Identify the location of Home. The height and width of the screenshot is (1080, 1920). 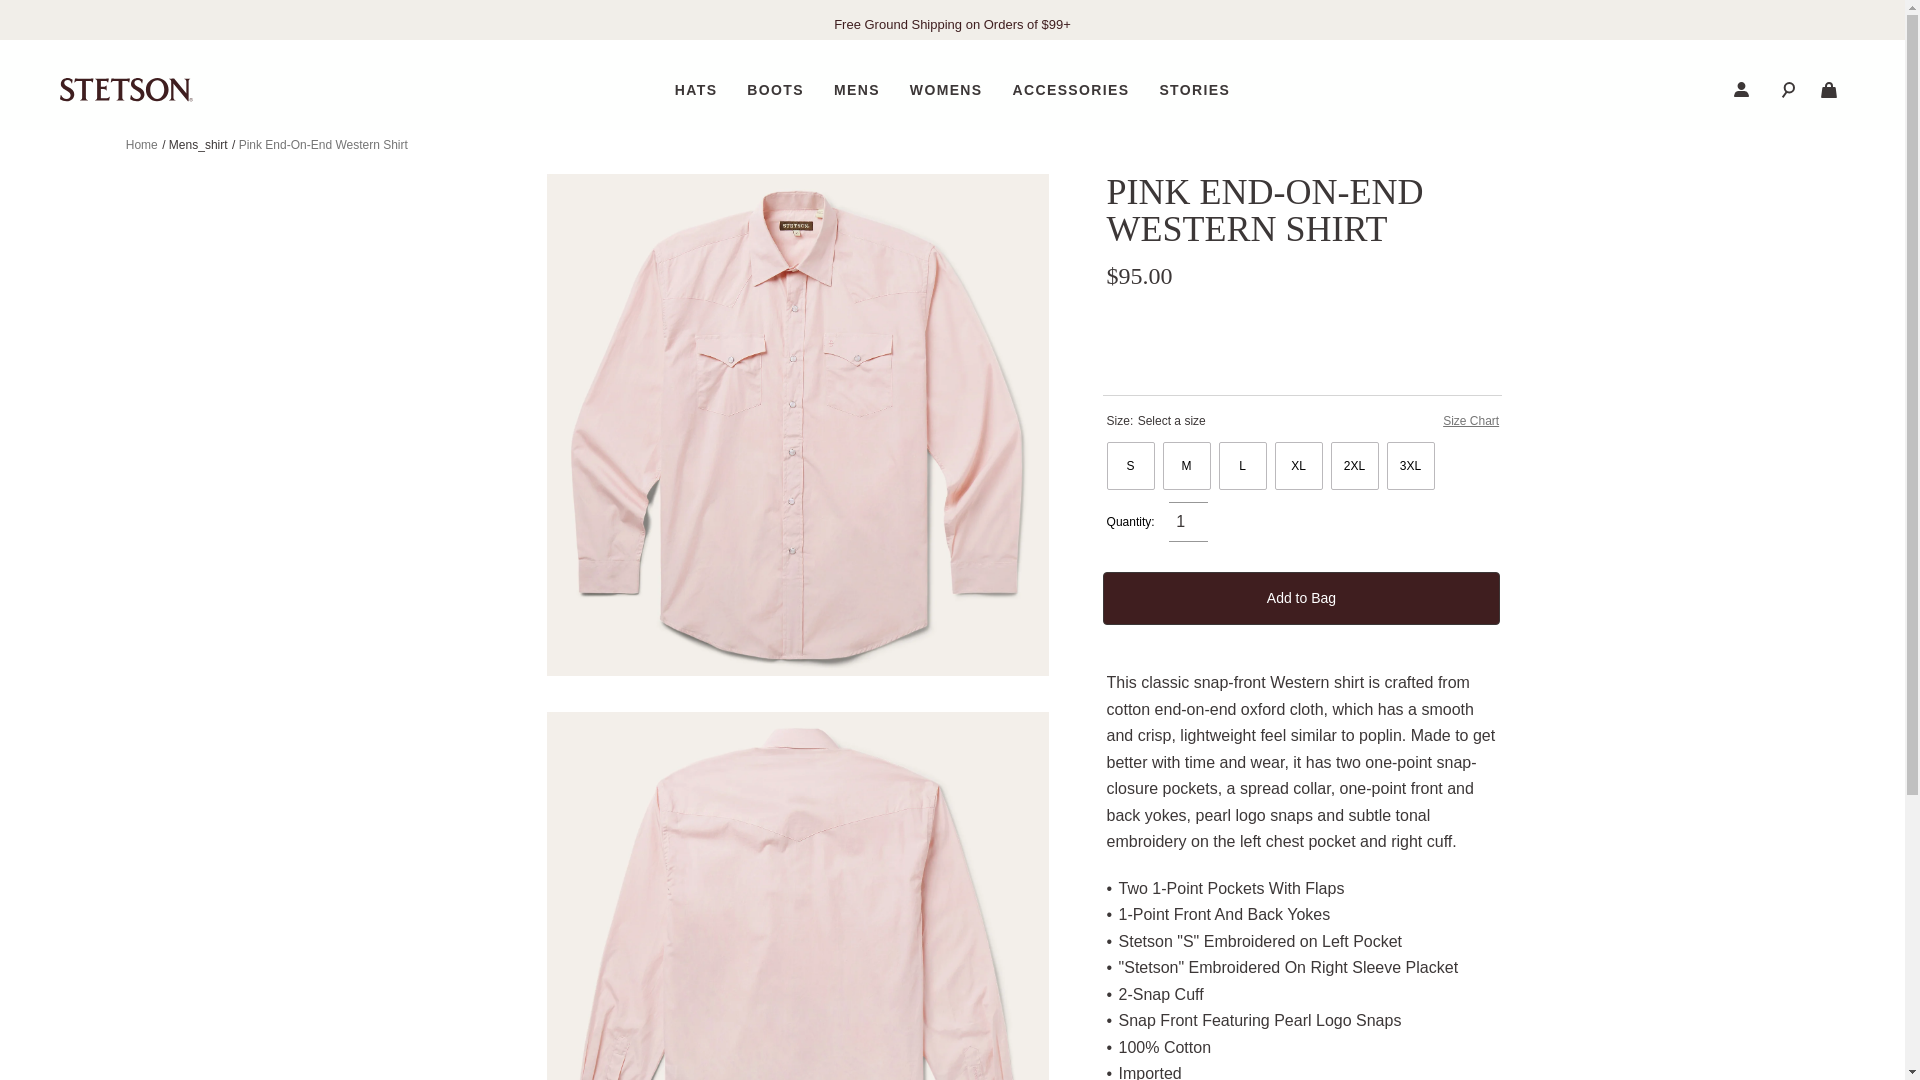
(142, 145).